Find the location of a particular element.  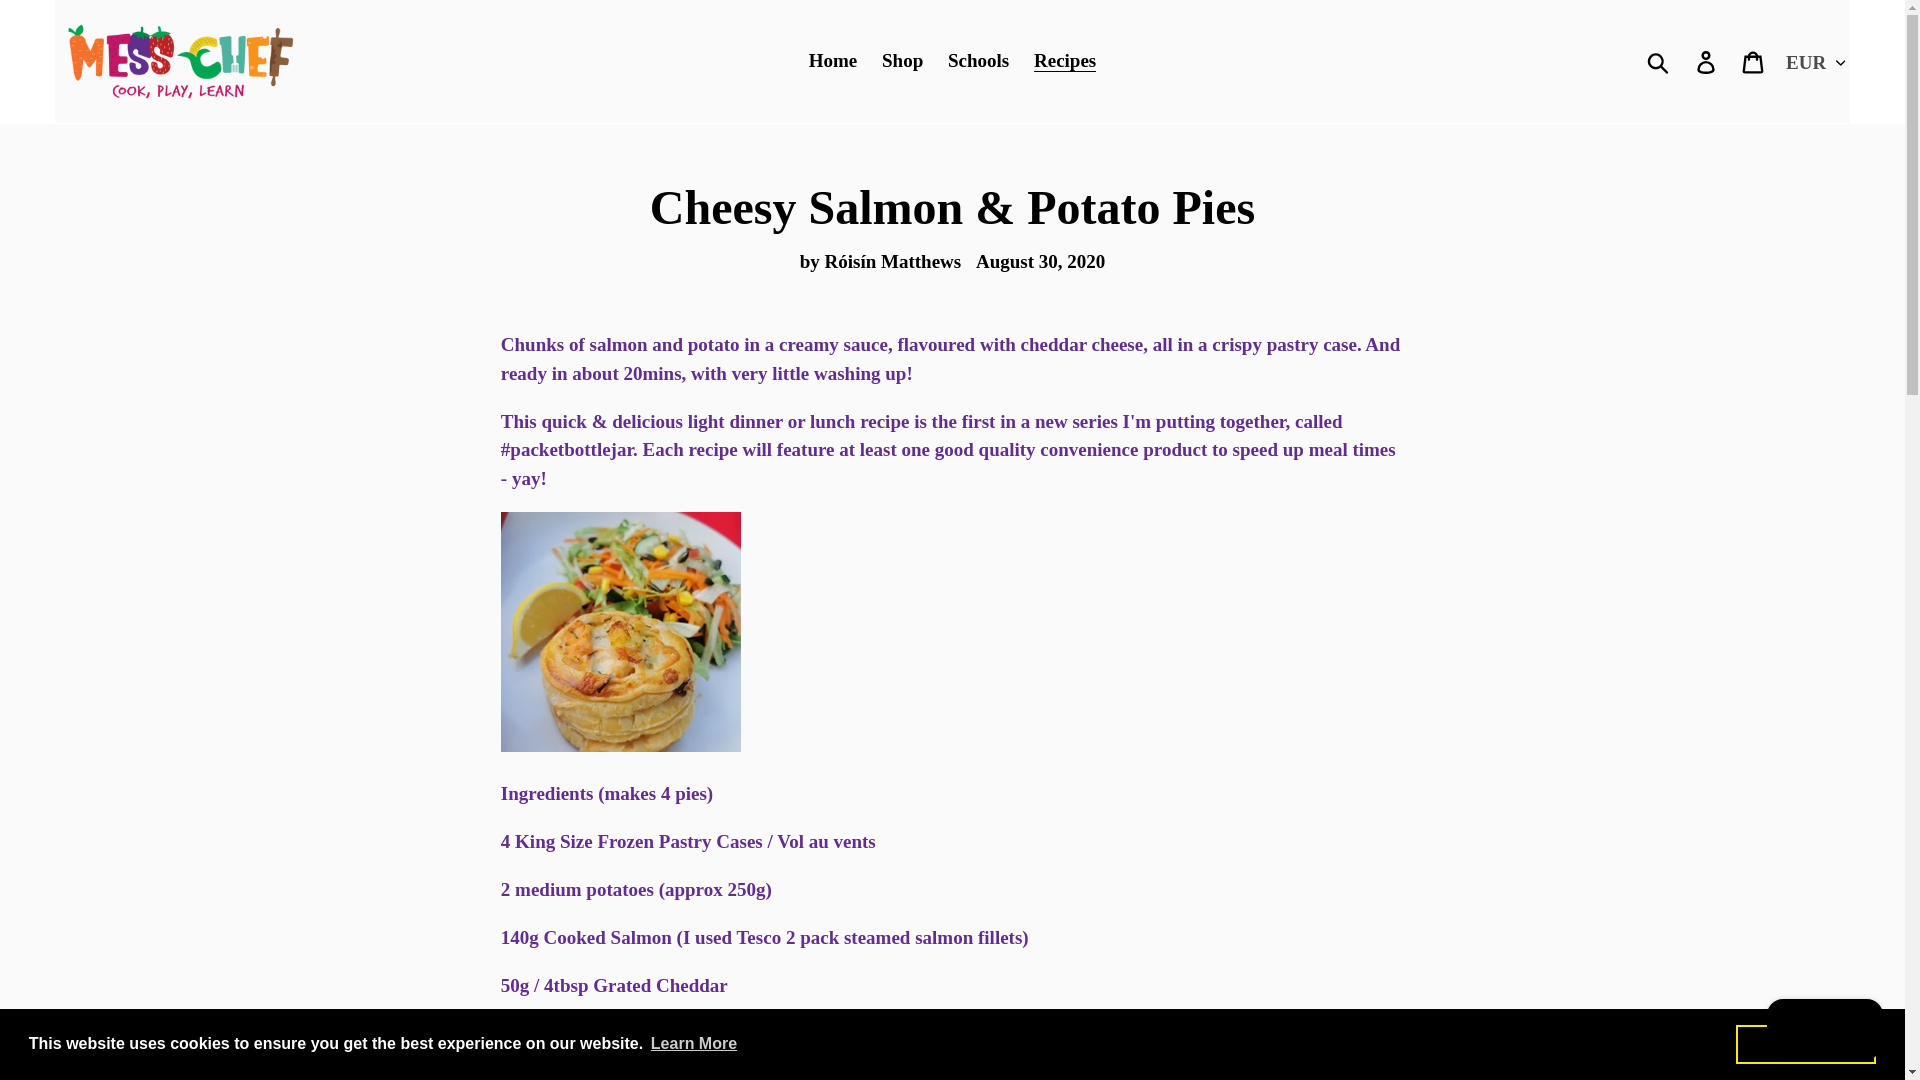

Cart is located at coordinates (1754, 61).